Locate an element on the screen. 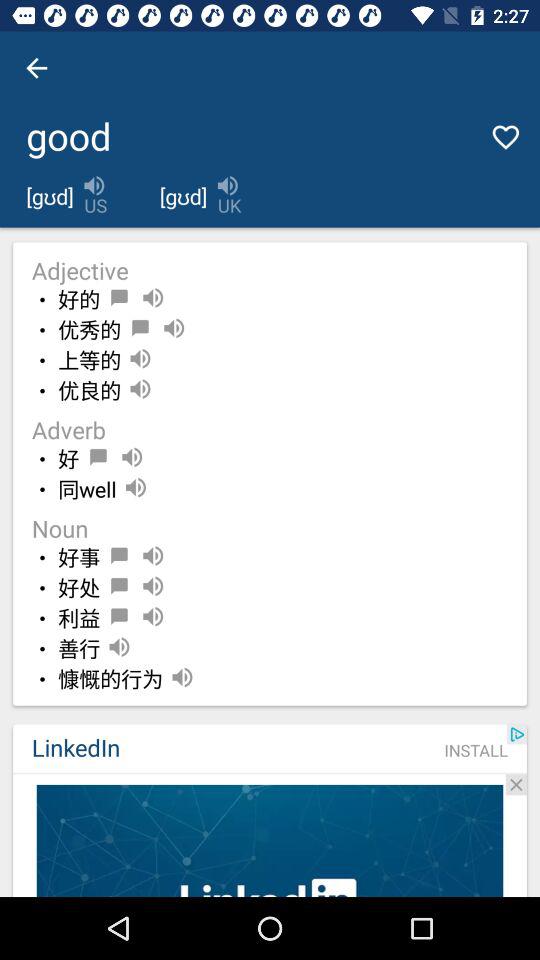  advertisement pannel is located at coordinates (270, 840).